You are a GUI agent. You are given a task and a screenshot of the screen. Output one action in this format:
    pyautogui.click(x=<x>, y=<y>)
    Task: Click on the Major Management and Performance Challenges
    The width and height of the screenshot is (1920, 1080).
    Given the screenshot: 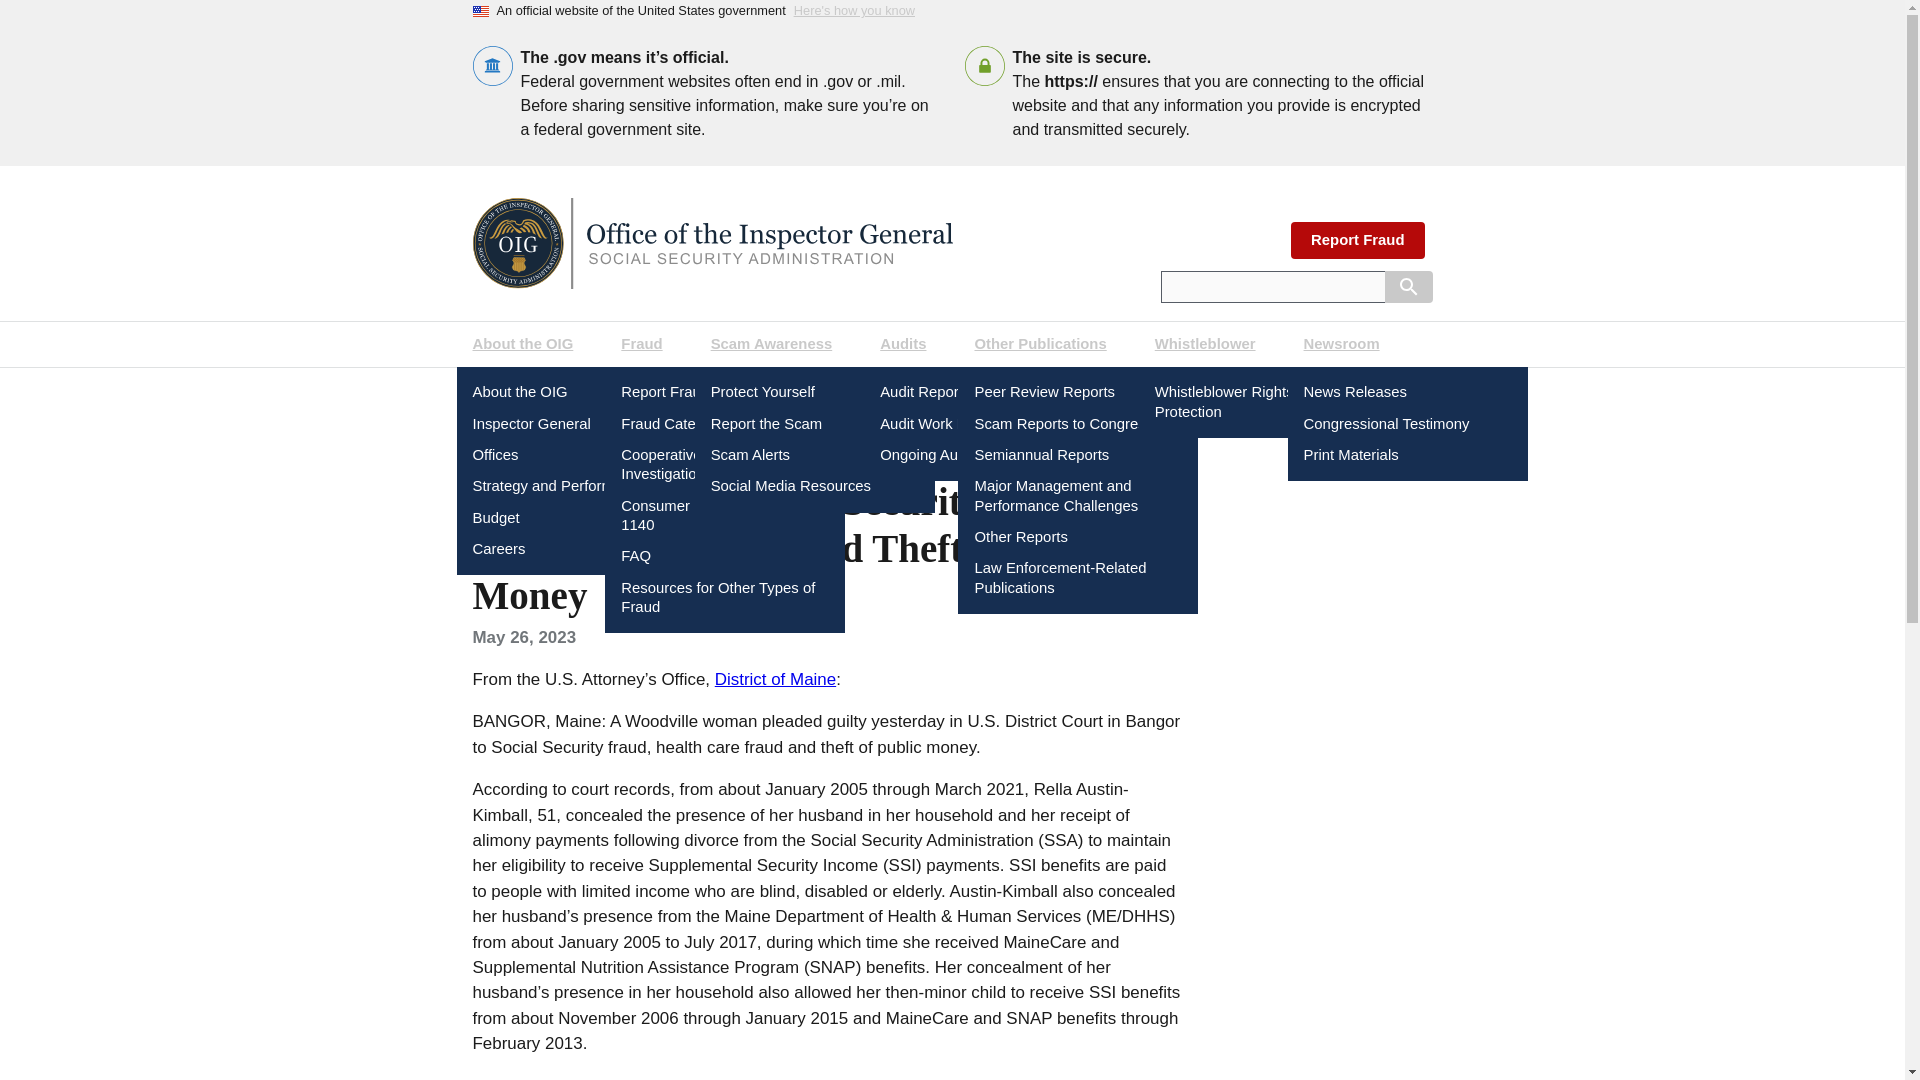 What is the action you would take?
    pyautogui.click(x=1056, y=496)
    